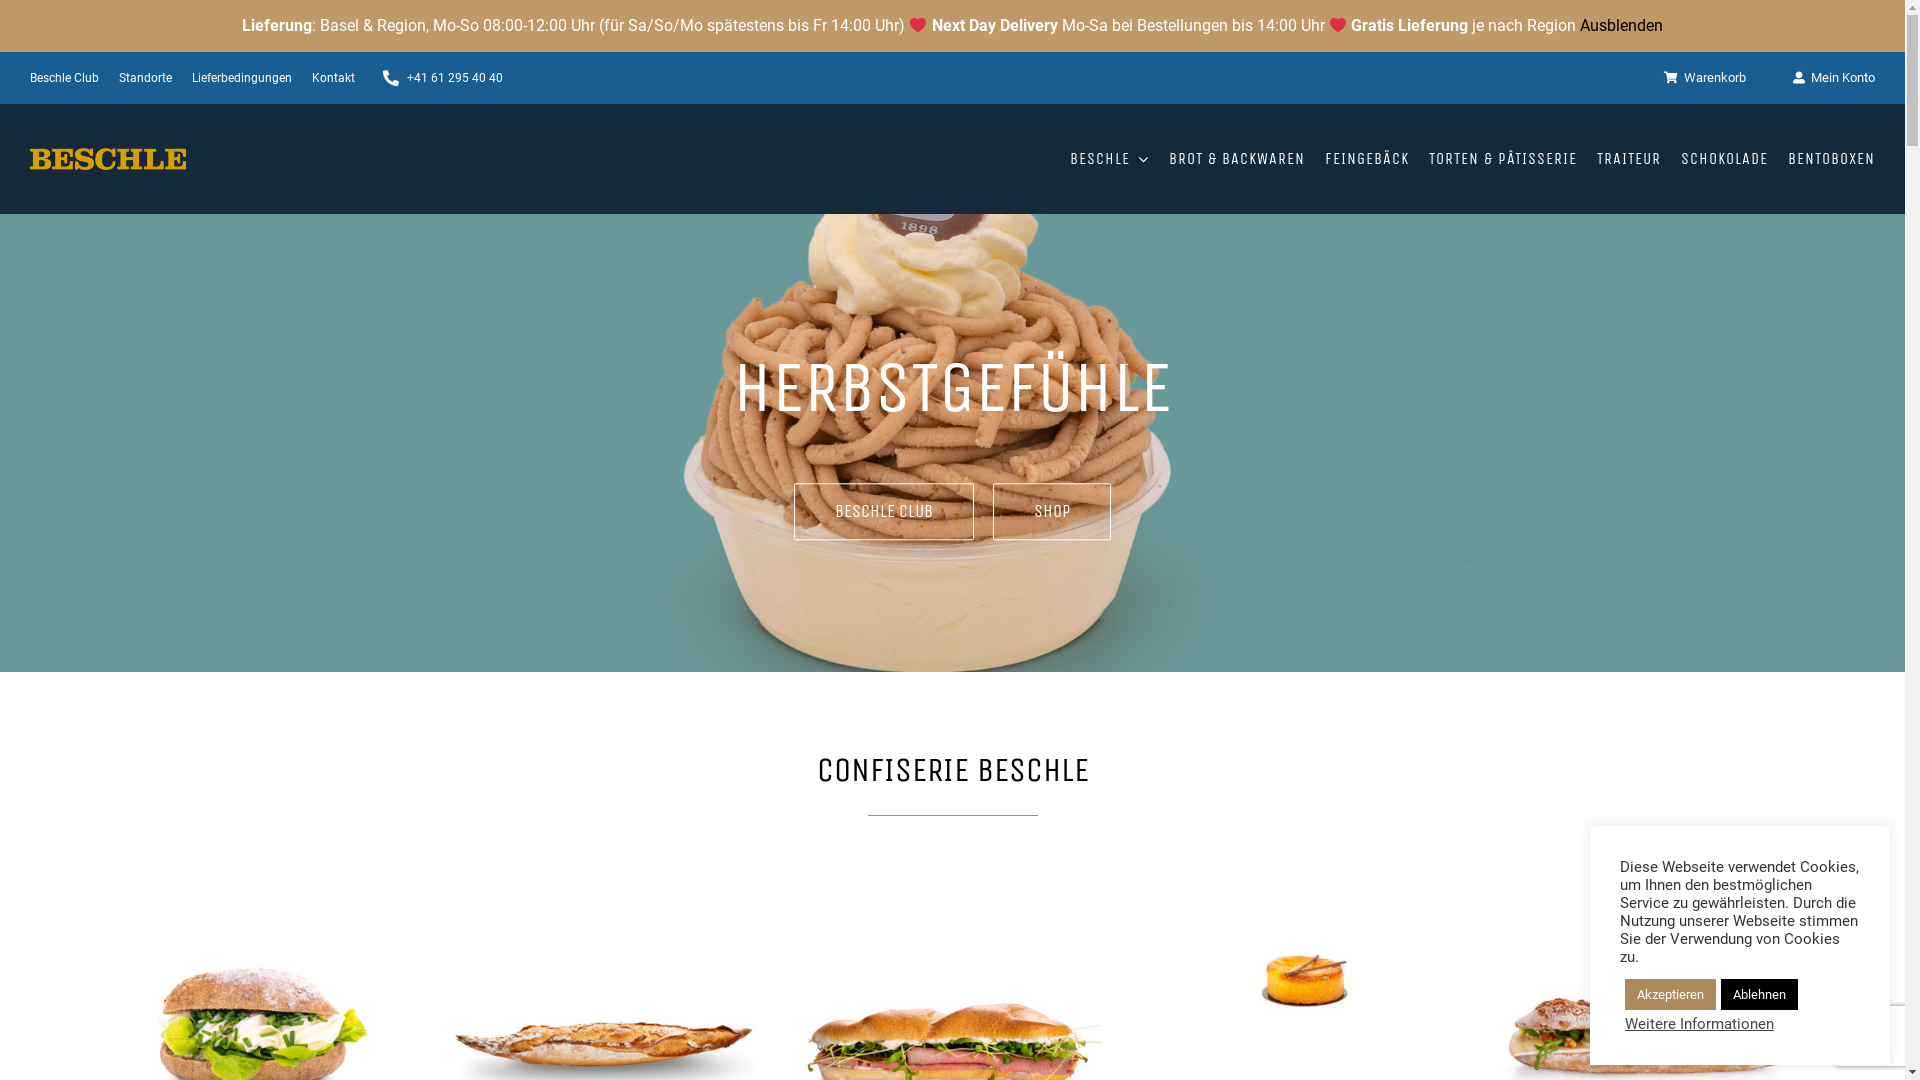 Image resolution: width=1920 pixels, height=1080 pixels. I want to click on Kontakt, so click(334, 78).